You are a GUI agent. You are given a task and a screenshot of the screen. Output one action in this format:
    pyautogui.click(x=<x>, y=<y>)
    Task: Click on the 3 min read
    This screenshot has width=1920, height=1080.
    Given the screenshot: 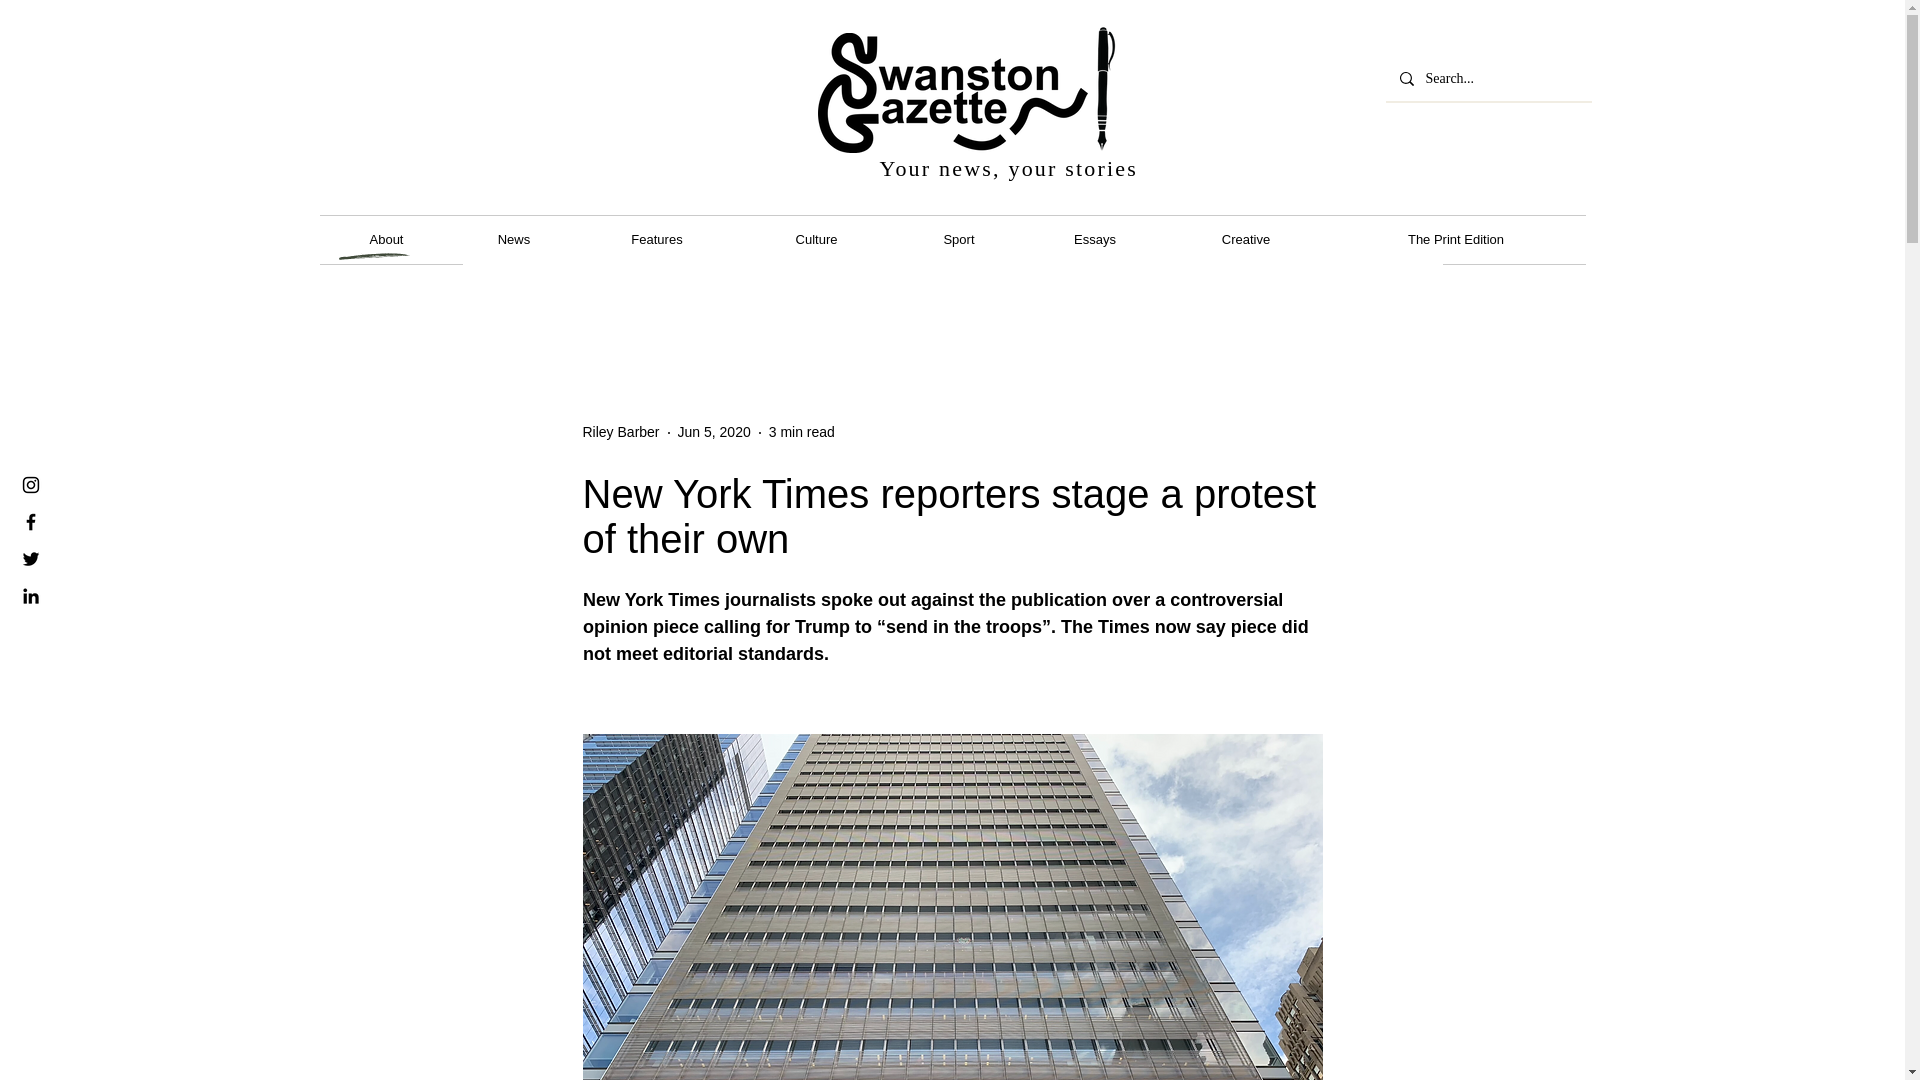 What is the action you would take?
    pyautogui.click(x=802, y=432)
    